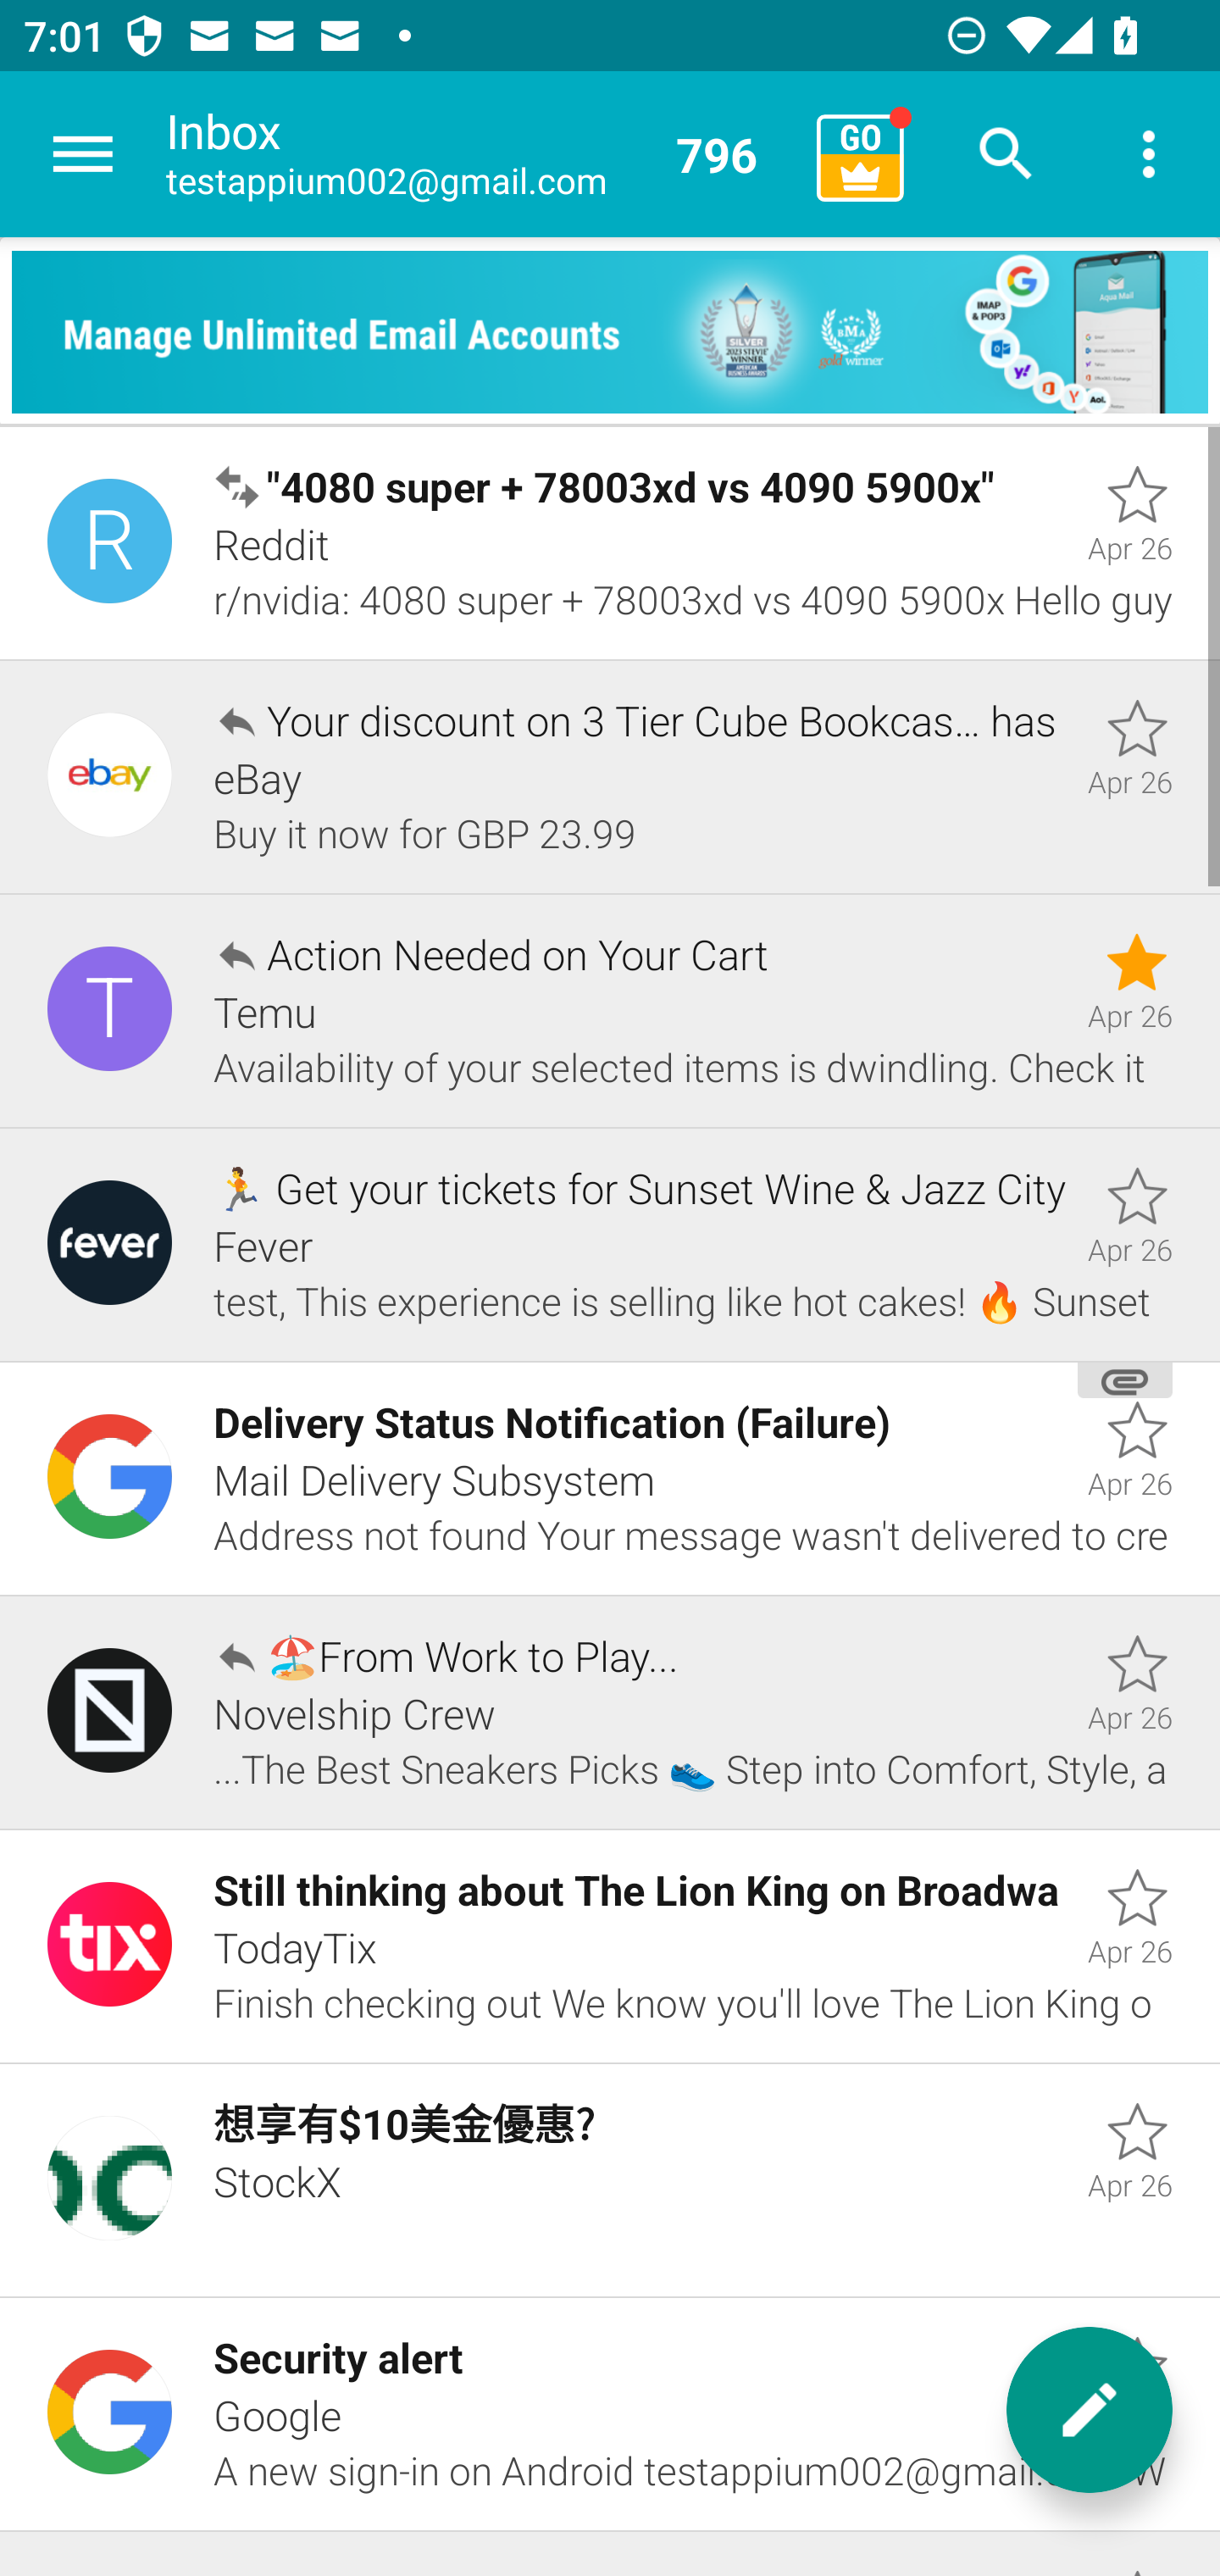  What do you see at coordinates (83, 154) in the screenshot?
I see `Navigate up` at bounding box center [83, 154].